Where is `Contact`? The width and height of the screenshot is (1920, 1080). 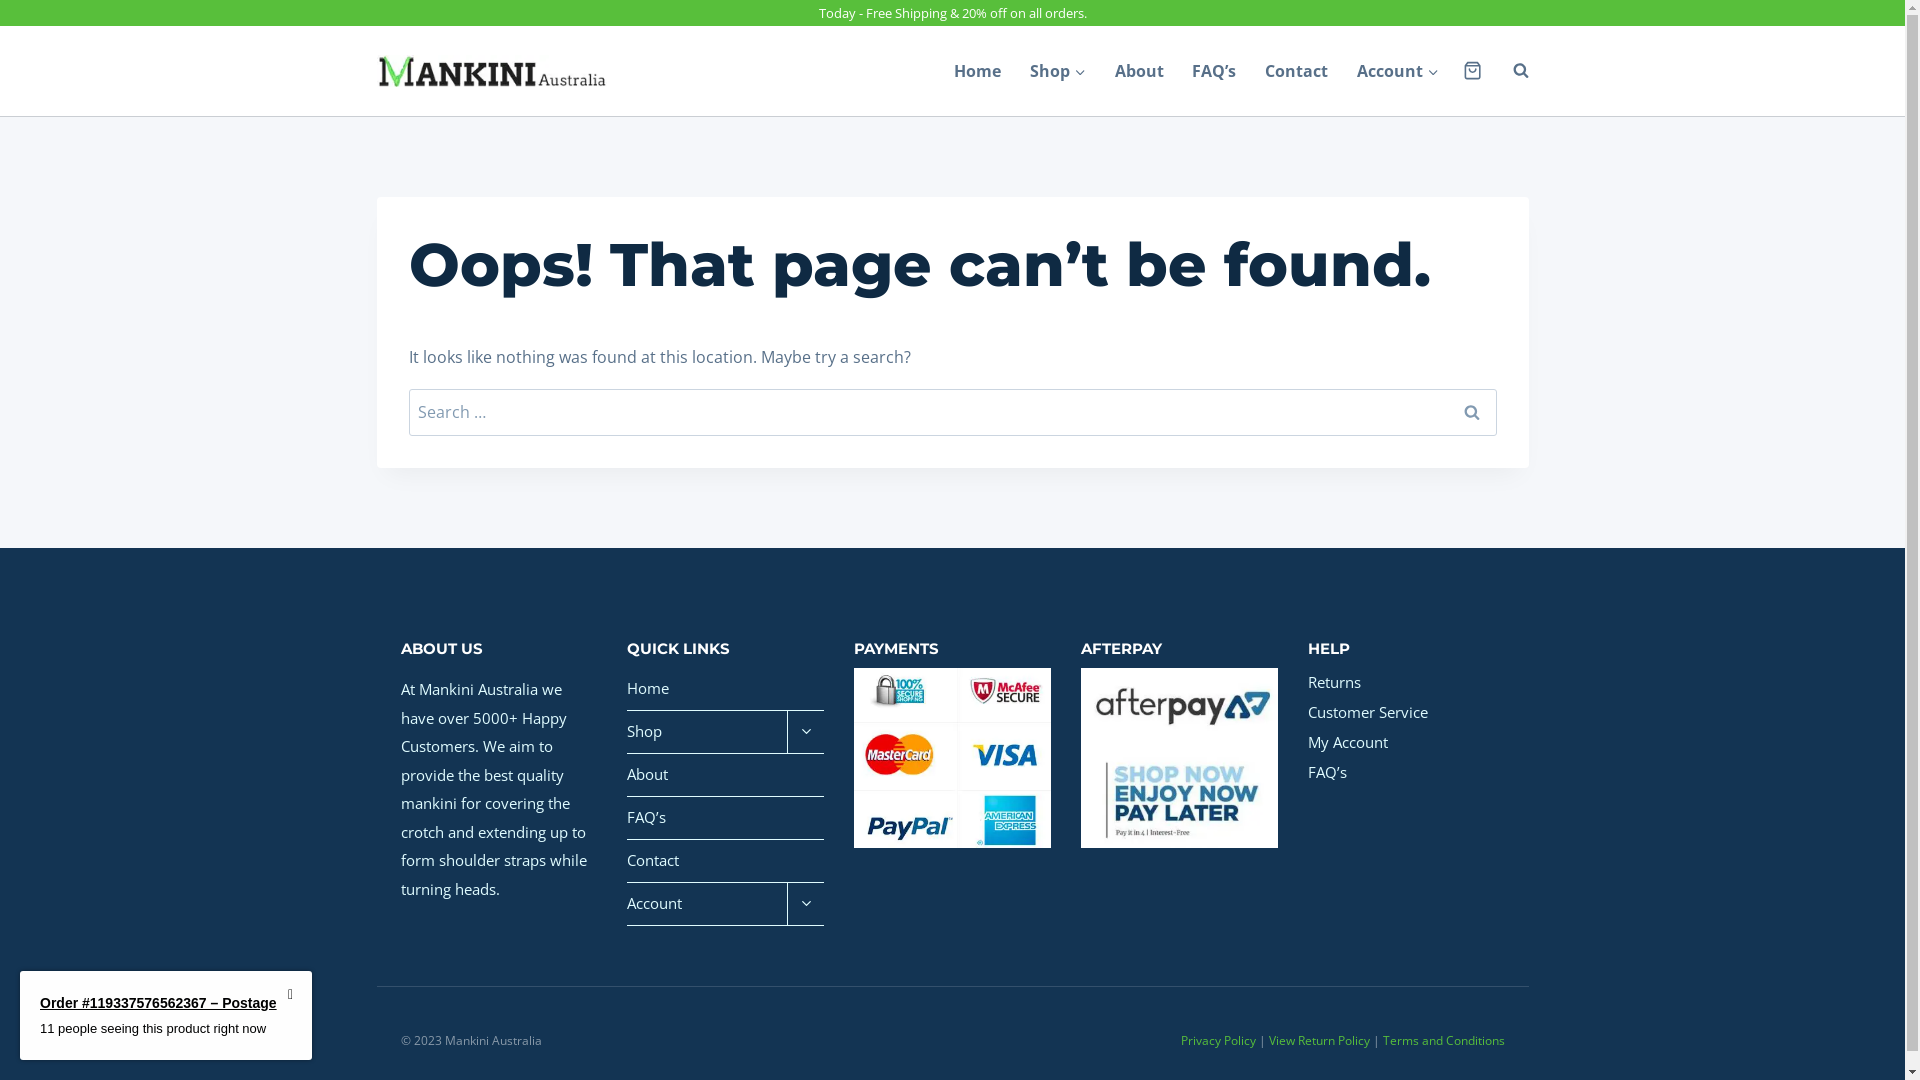 Contact is located at coordinates (1297, 71).